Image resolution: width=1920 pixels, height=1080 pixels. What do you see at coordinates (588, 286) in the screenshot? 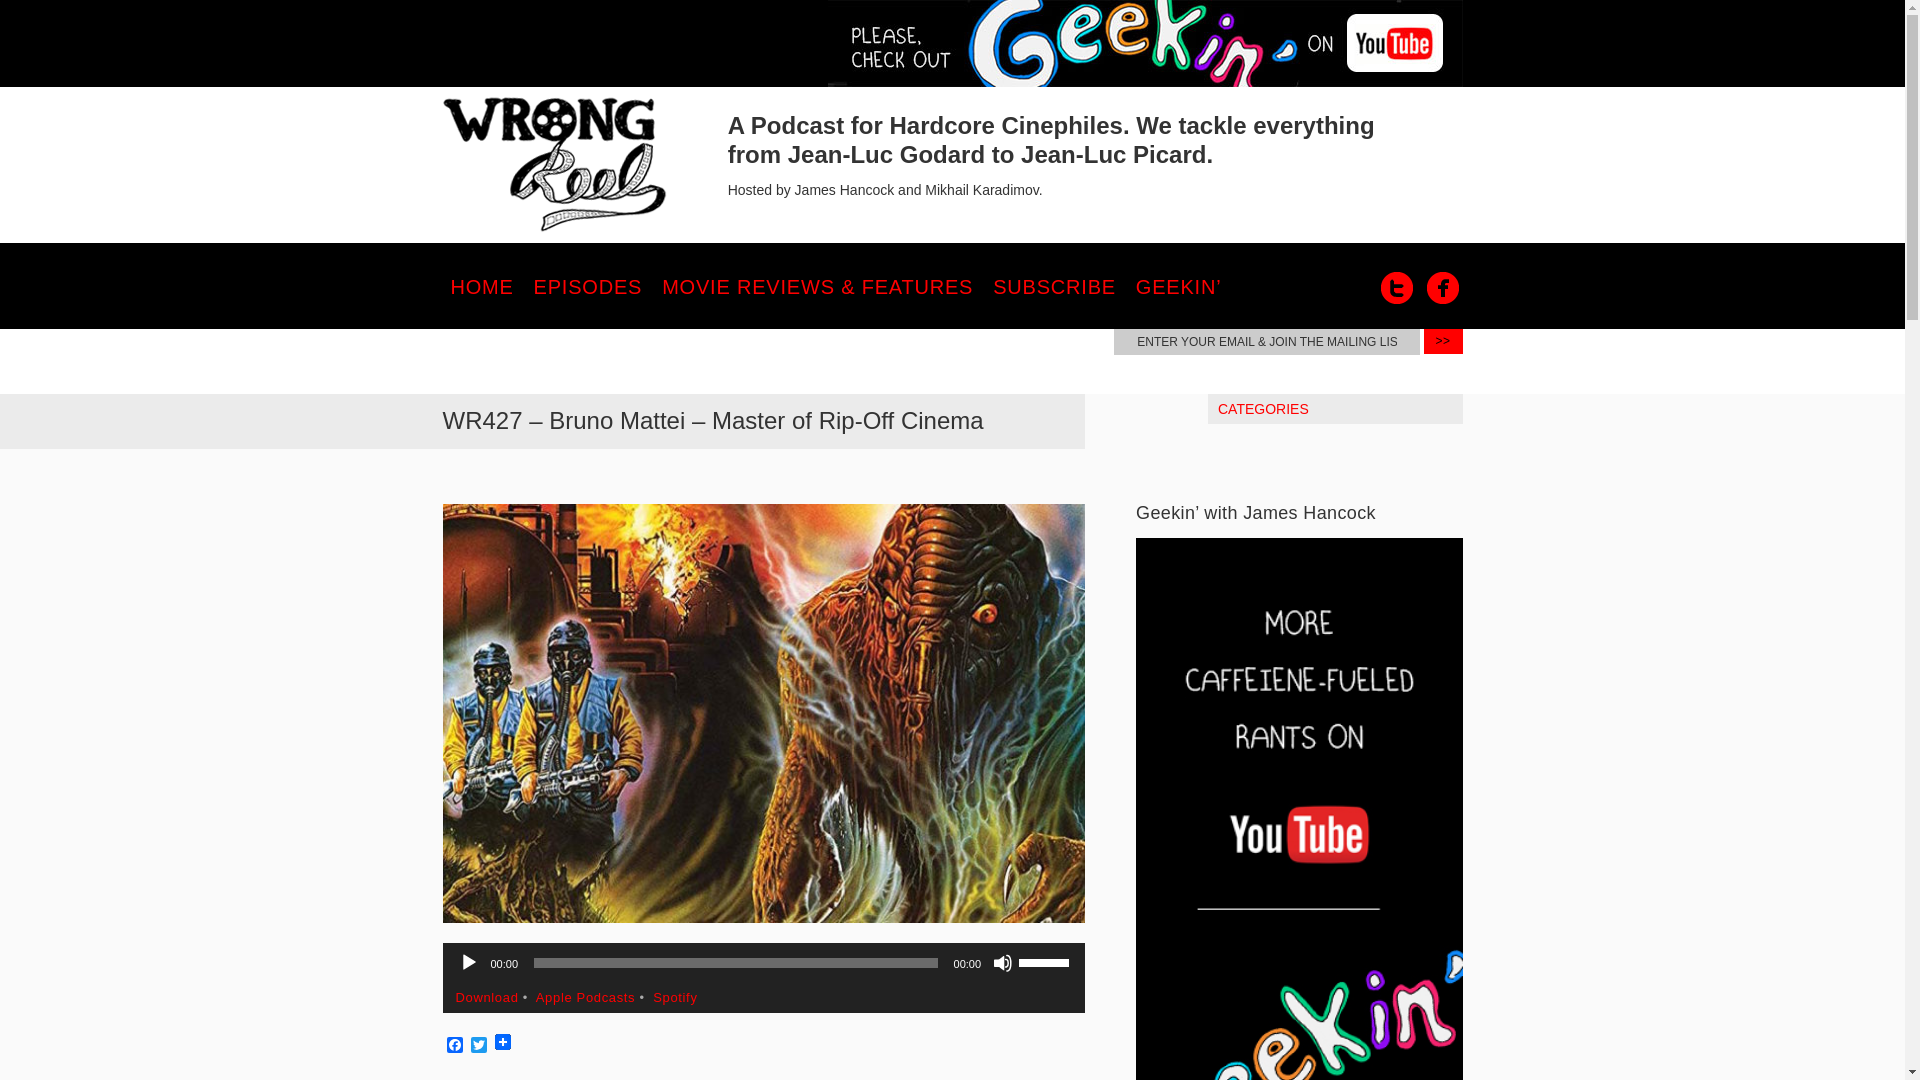
I see `EPISODES` at bounding box center [588, 286].